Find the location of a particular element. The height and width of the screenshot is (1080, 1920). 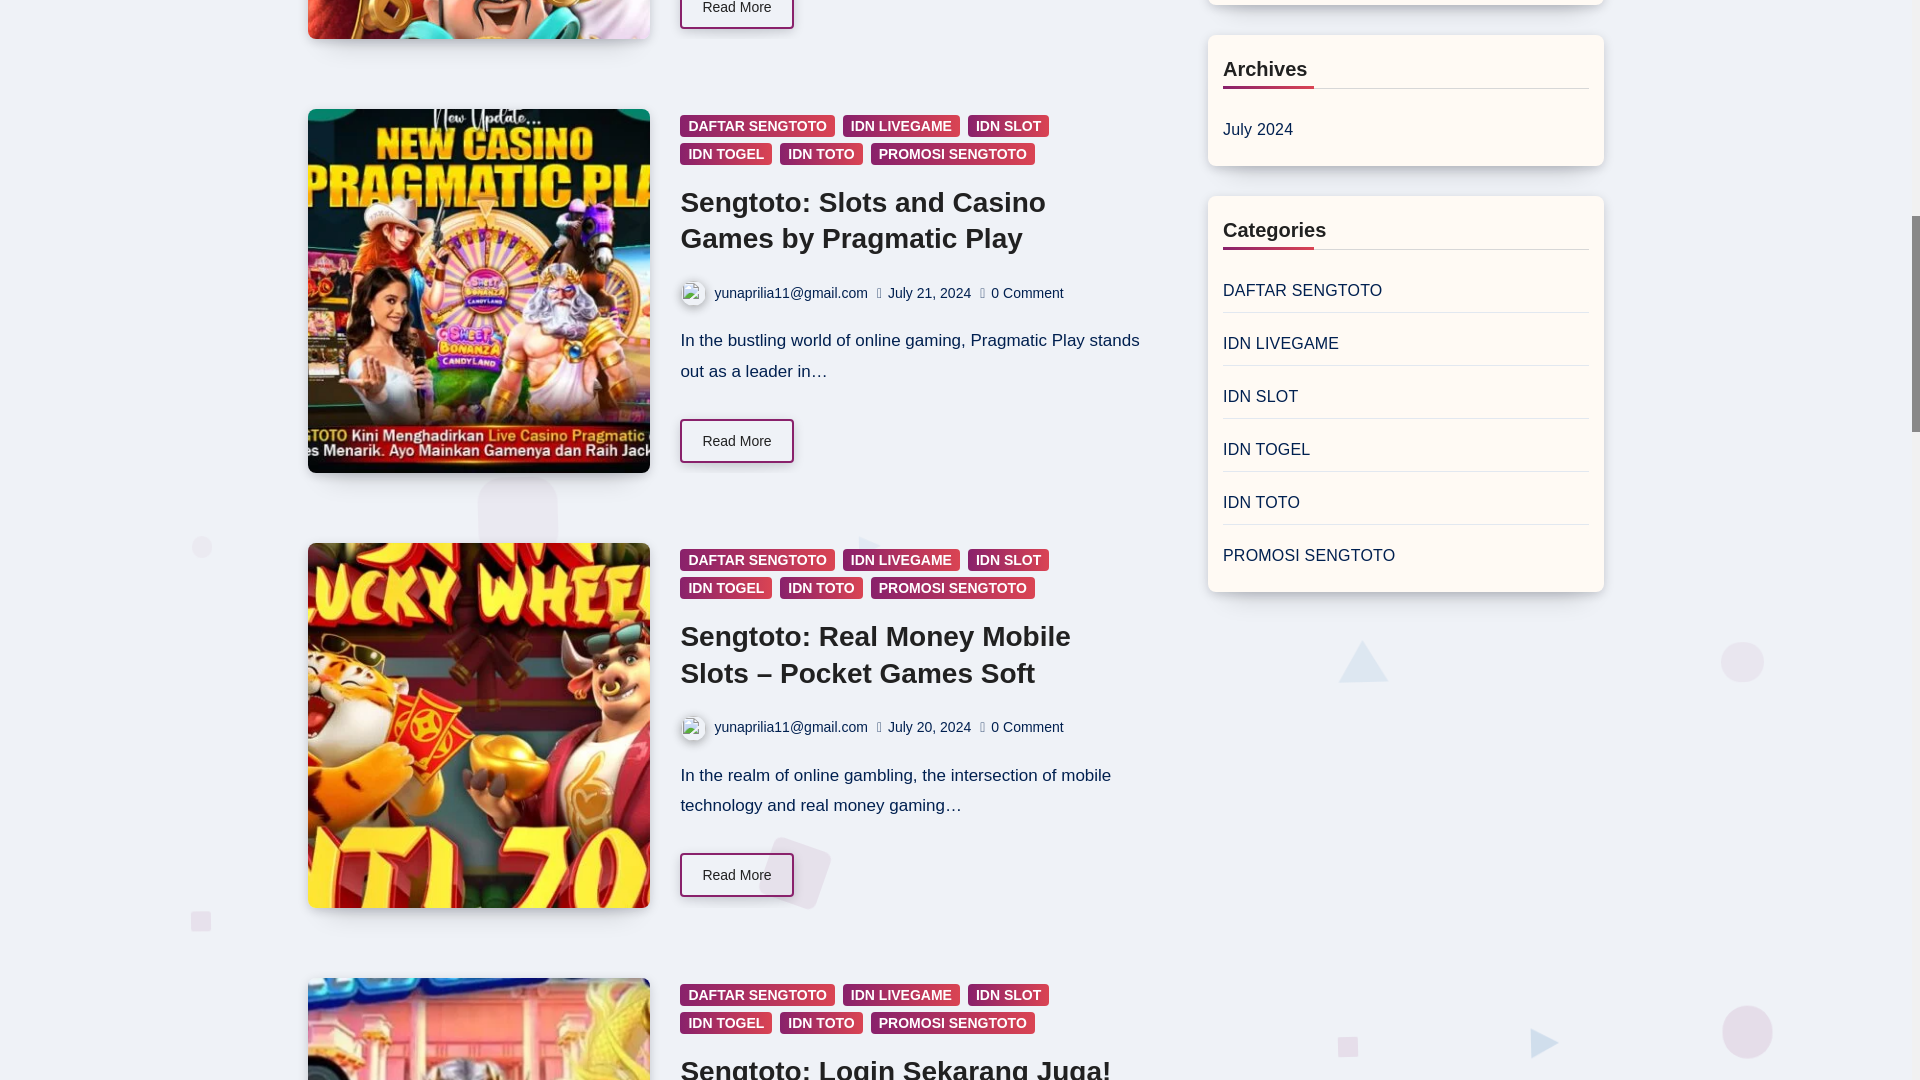

Read More is located at coordinates (736, 14).